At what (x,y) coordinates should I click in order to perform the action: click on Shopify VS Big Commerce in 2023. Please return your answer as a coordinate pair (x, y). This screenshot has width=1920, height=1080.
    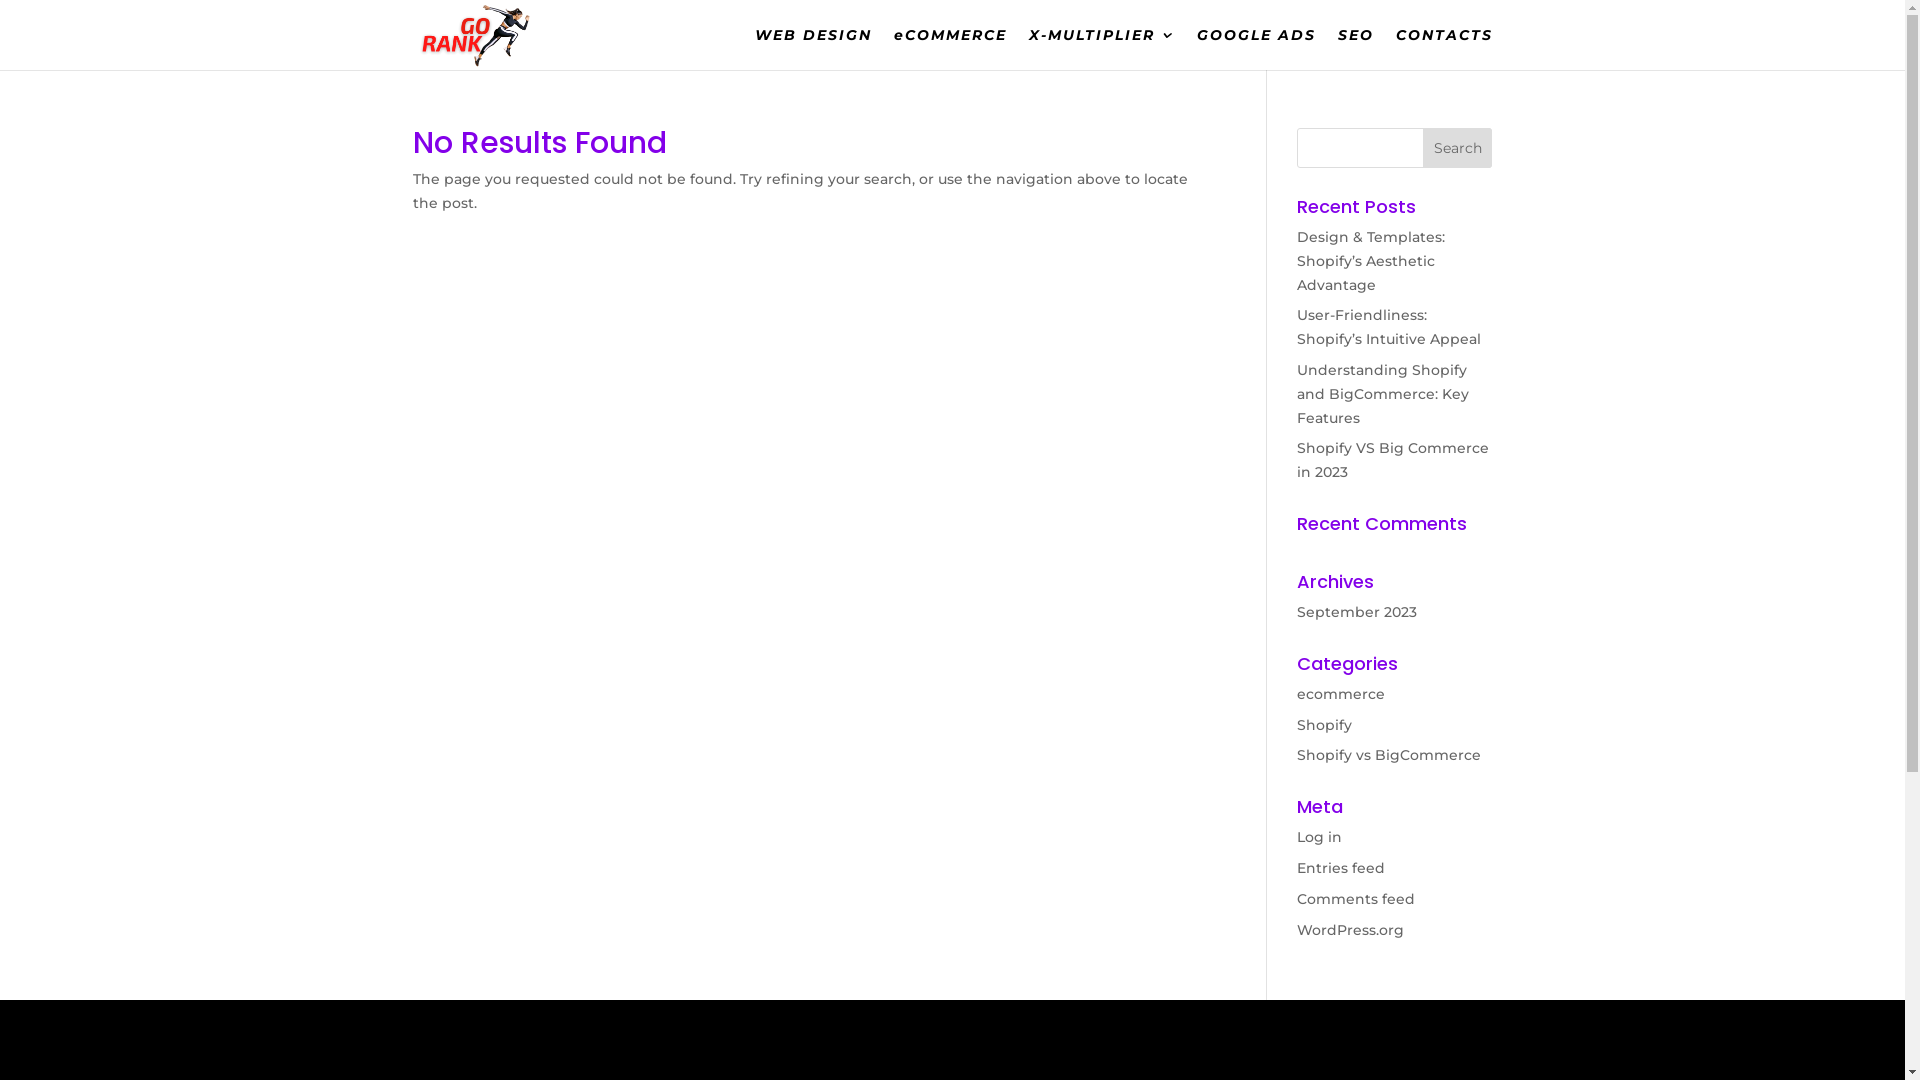
    Looking at the image, I should click on (1393, 460).